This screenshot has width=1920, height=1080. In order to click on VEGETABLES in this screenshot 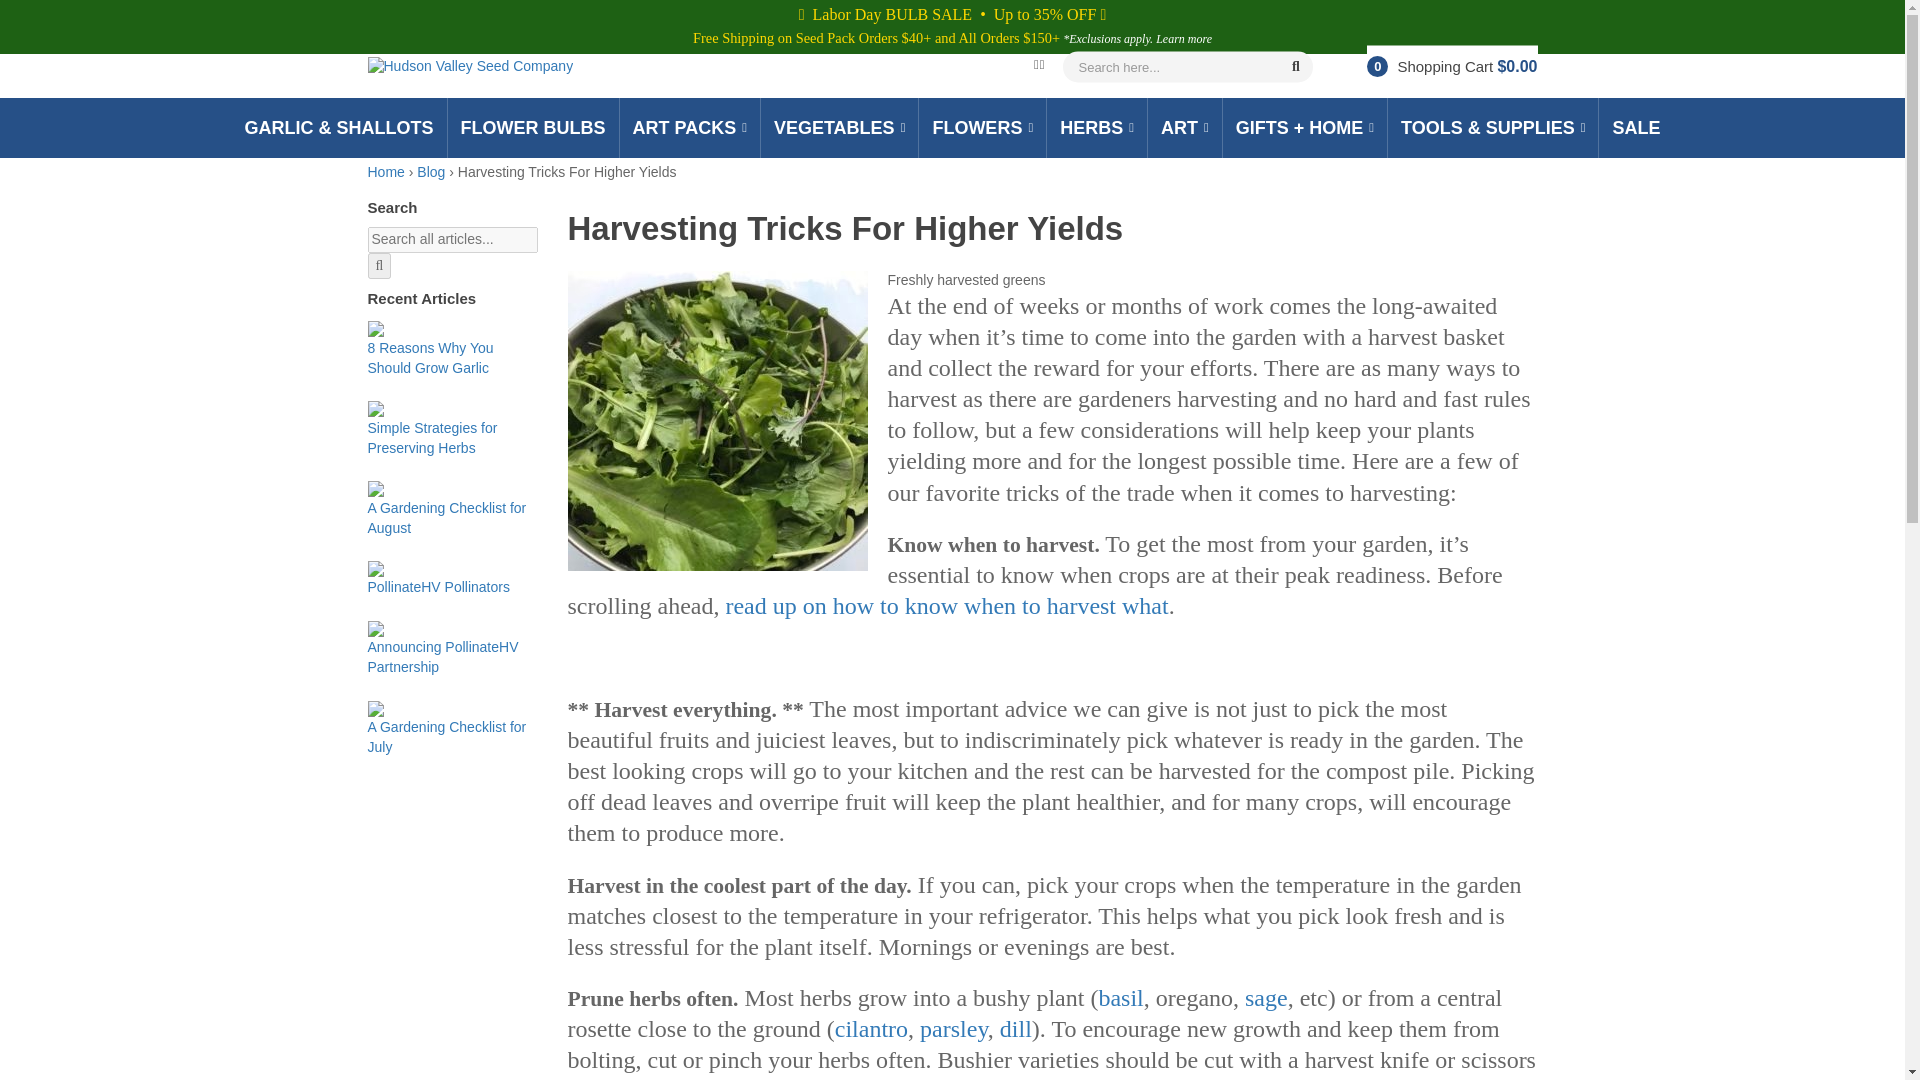, I will do `click(840, 128)`.